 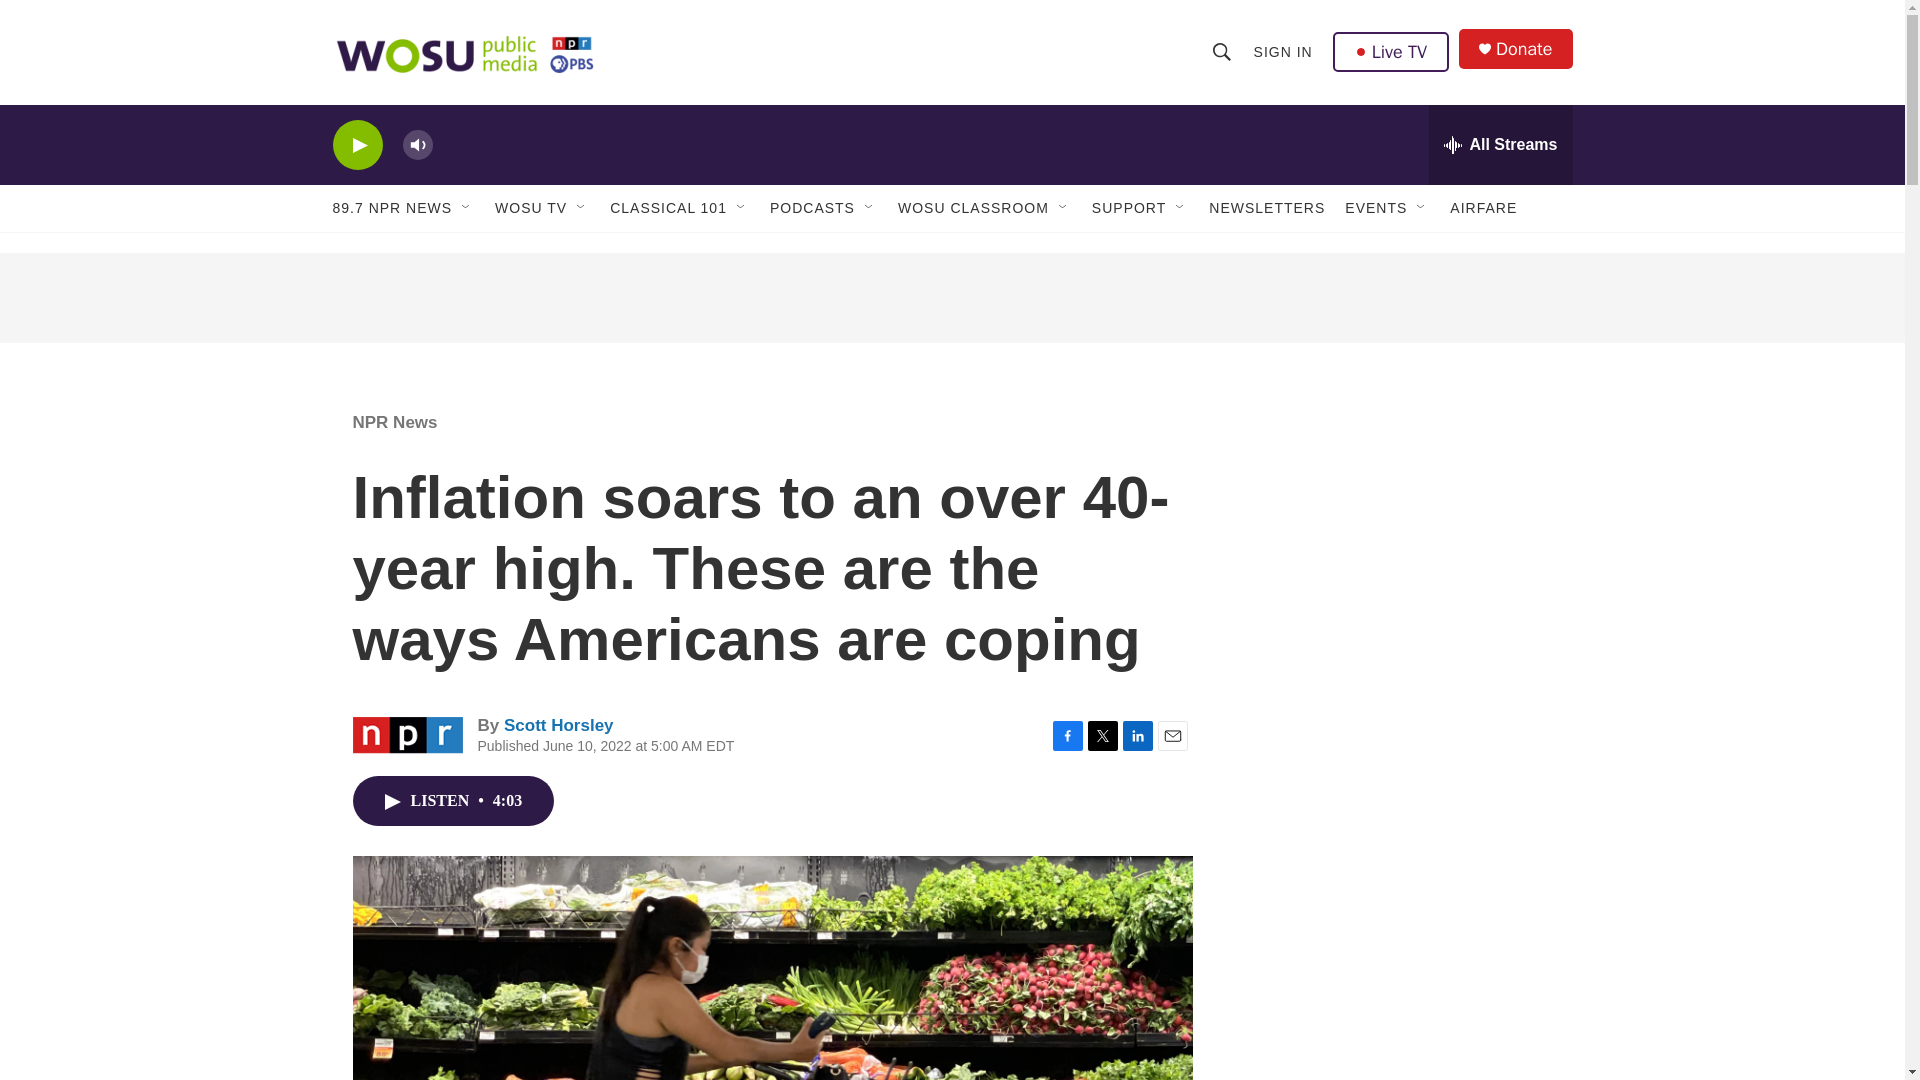 What do you see at coordinates (1401, 818) in the screenshot?
I see `3rd party ad content` at bounding box center [1401, 818].